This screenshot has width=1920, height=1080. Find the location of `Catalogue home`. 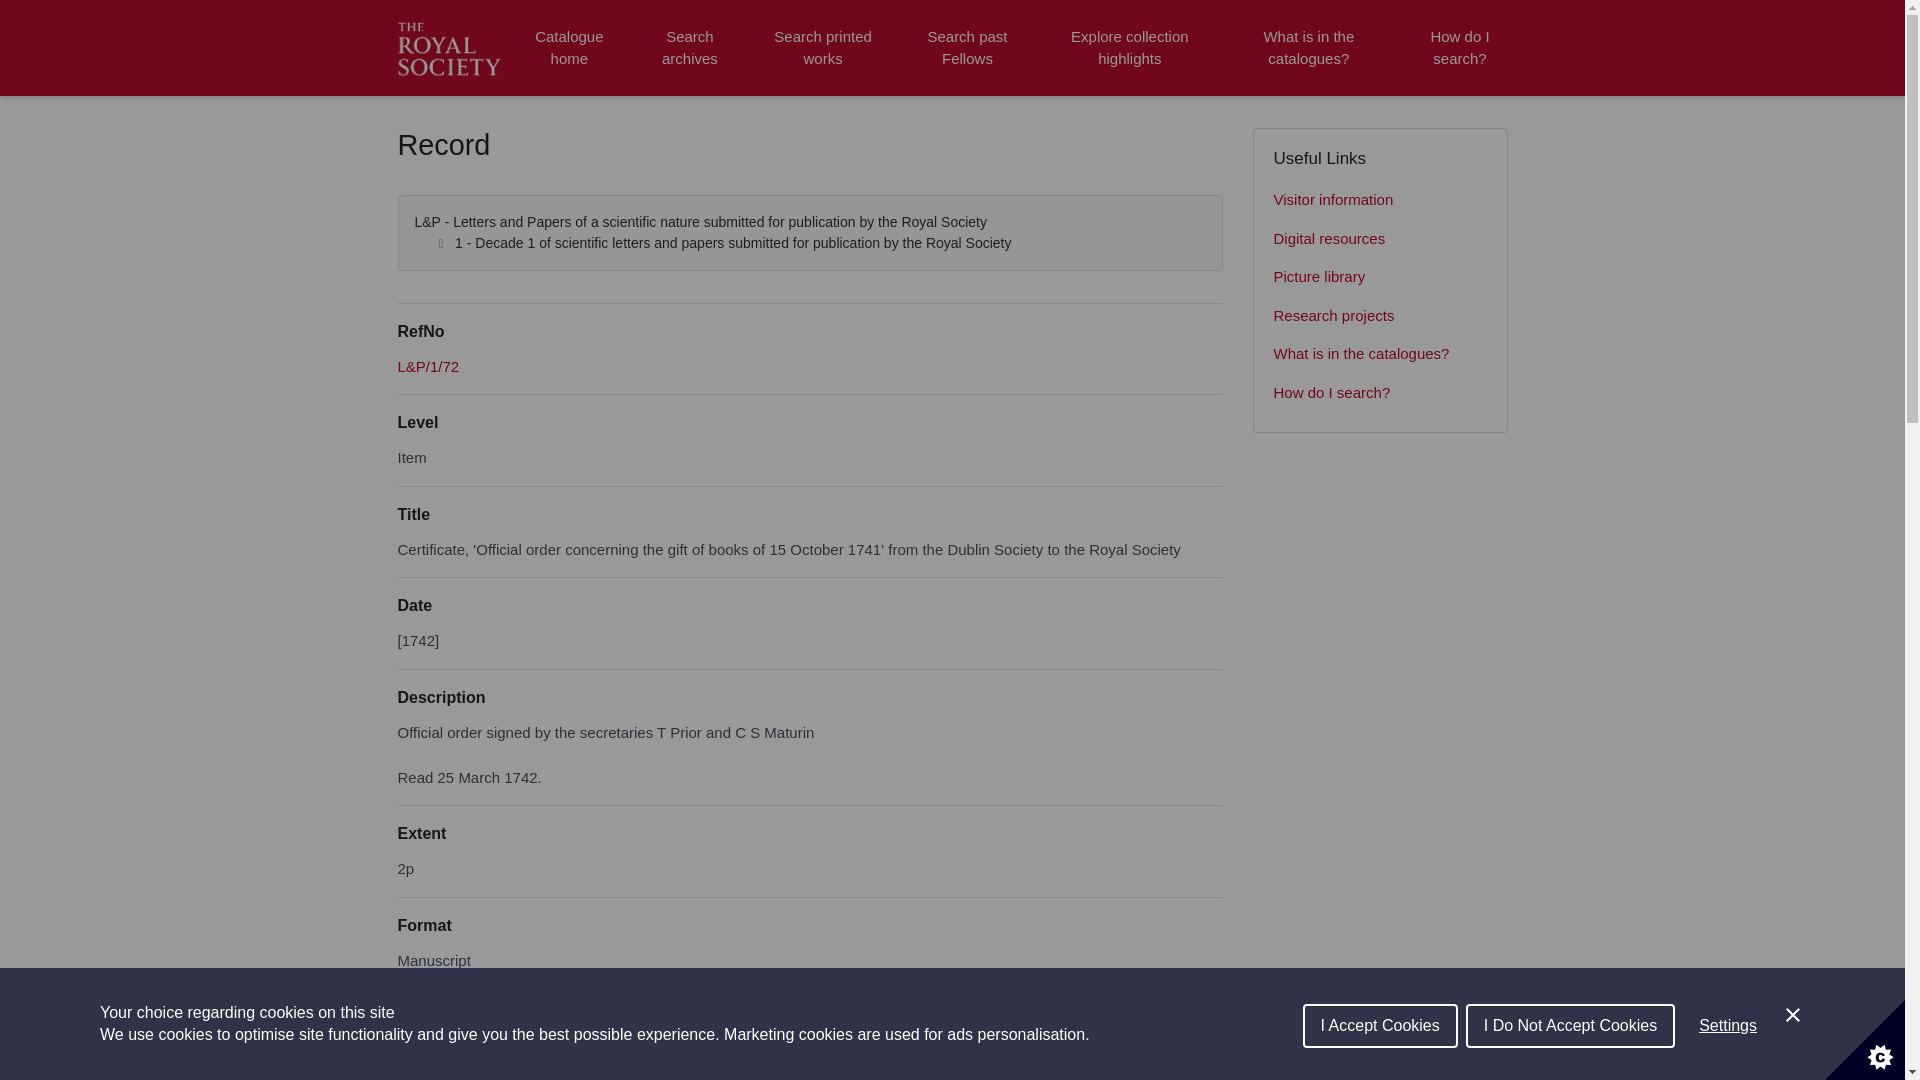

Catalogue home is located at coordinates (569, 48).